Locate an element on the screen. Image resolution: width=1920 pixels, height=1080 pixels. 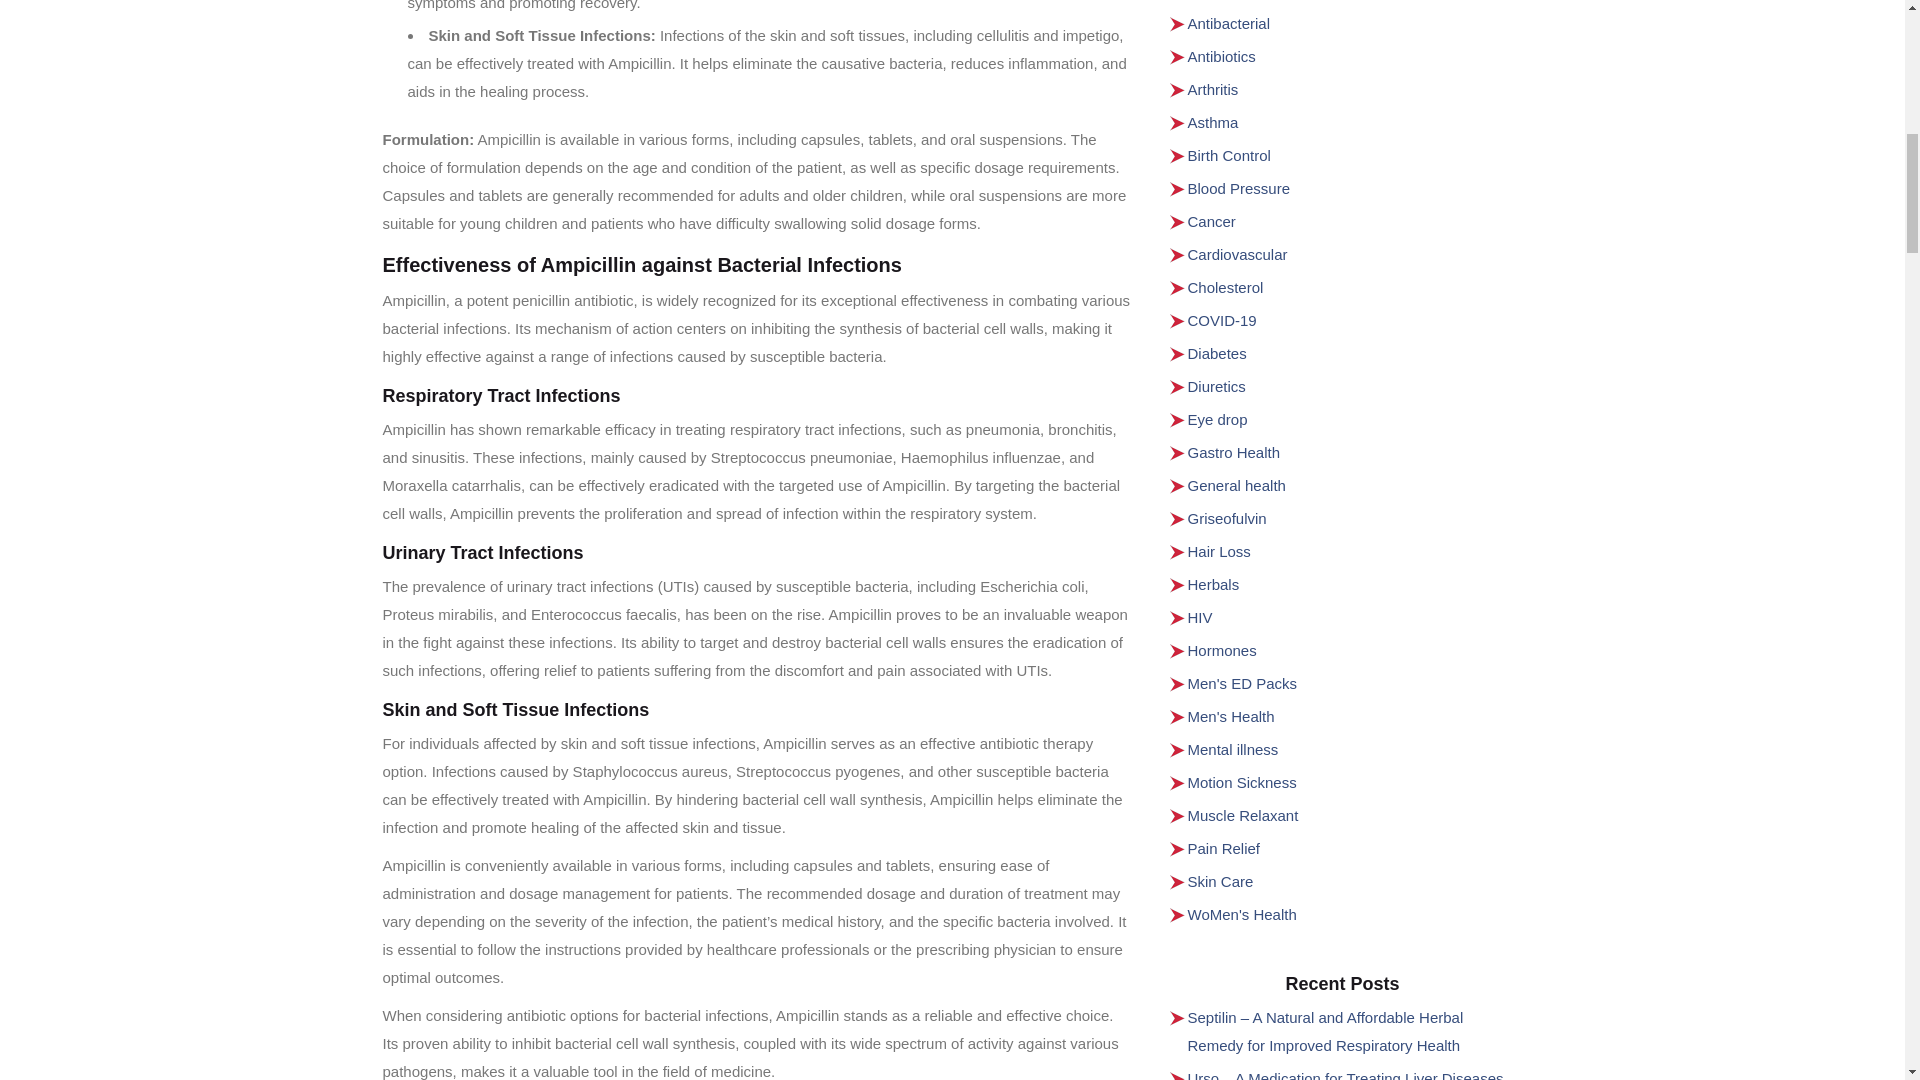
Antibacterial is located at coordinates (1230, 24).